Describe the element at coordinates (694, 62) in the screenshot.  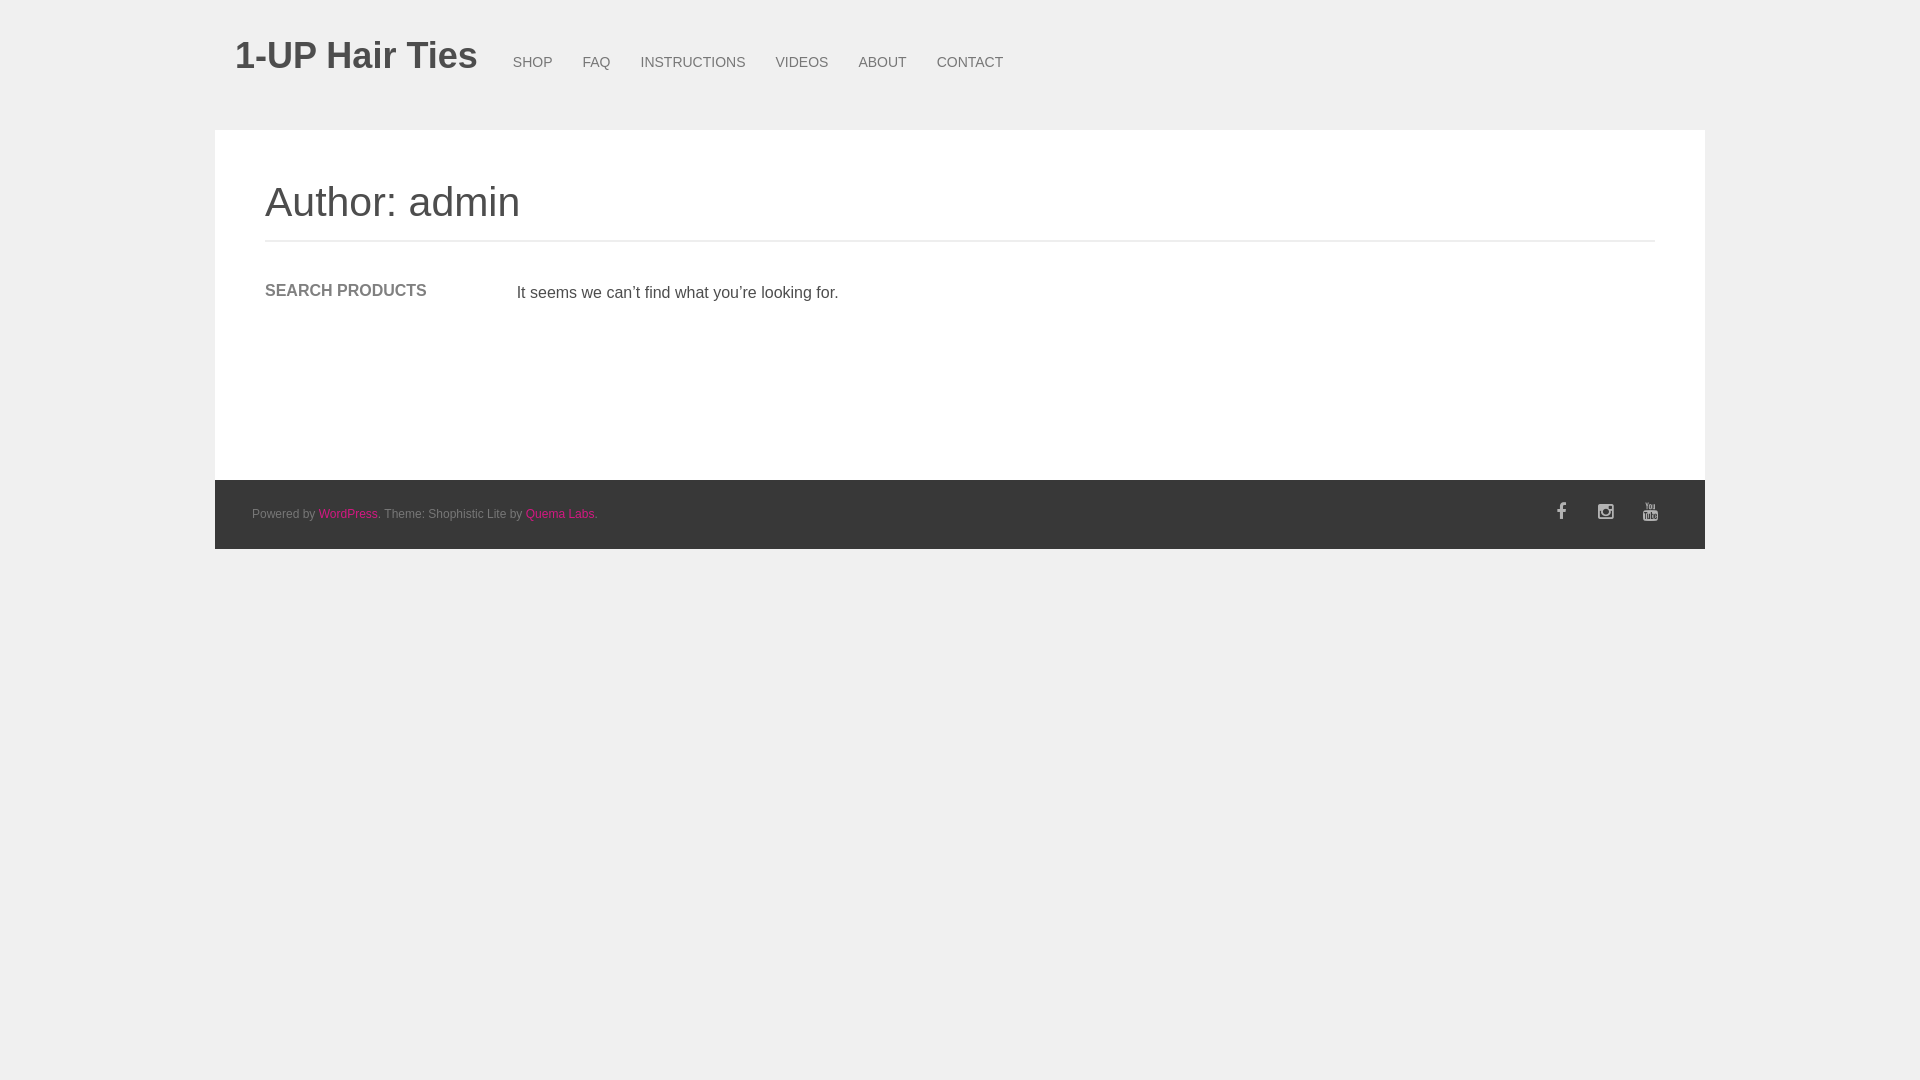
I see `INSTRUCTIONS` at that location.